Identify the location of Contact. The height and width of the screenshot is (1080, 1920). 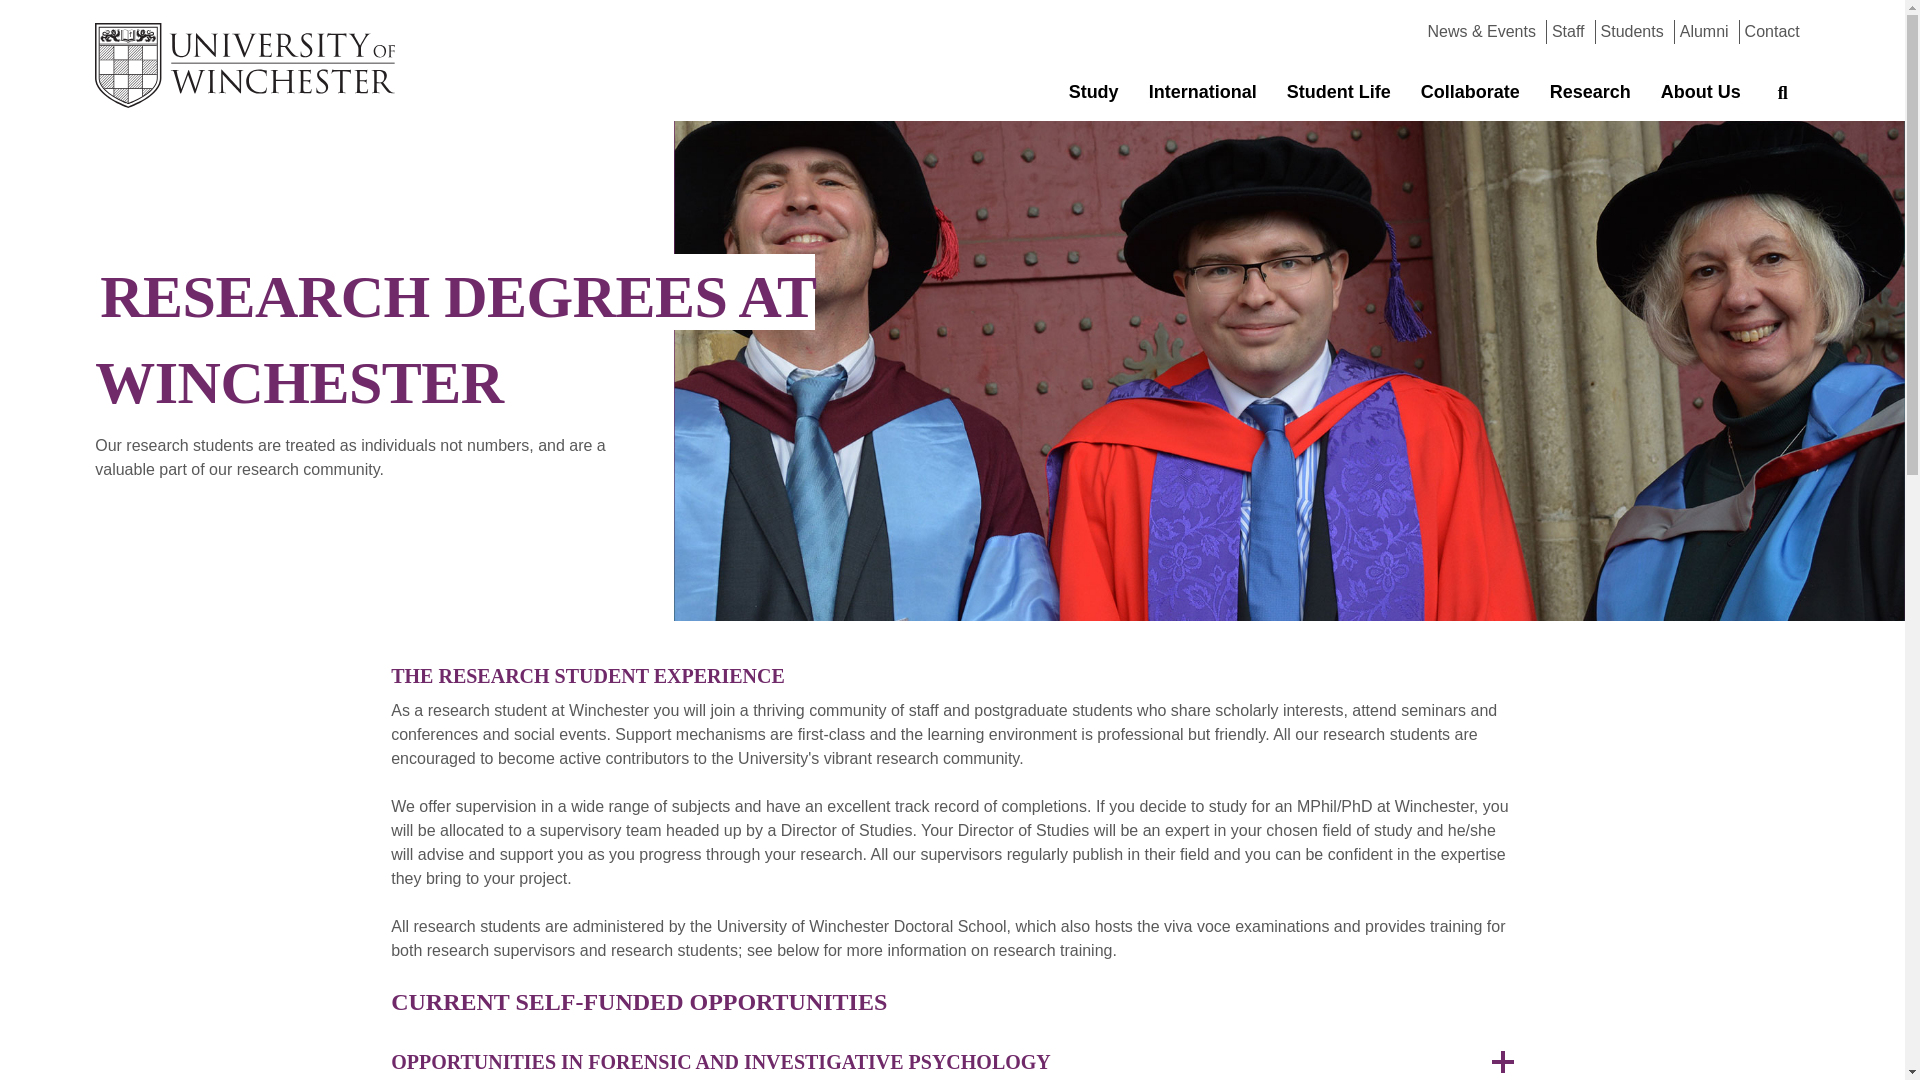
(1772, 30).